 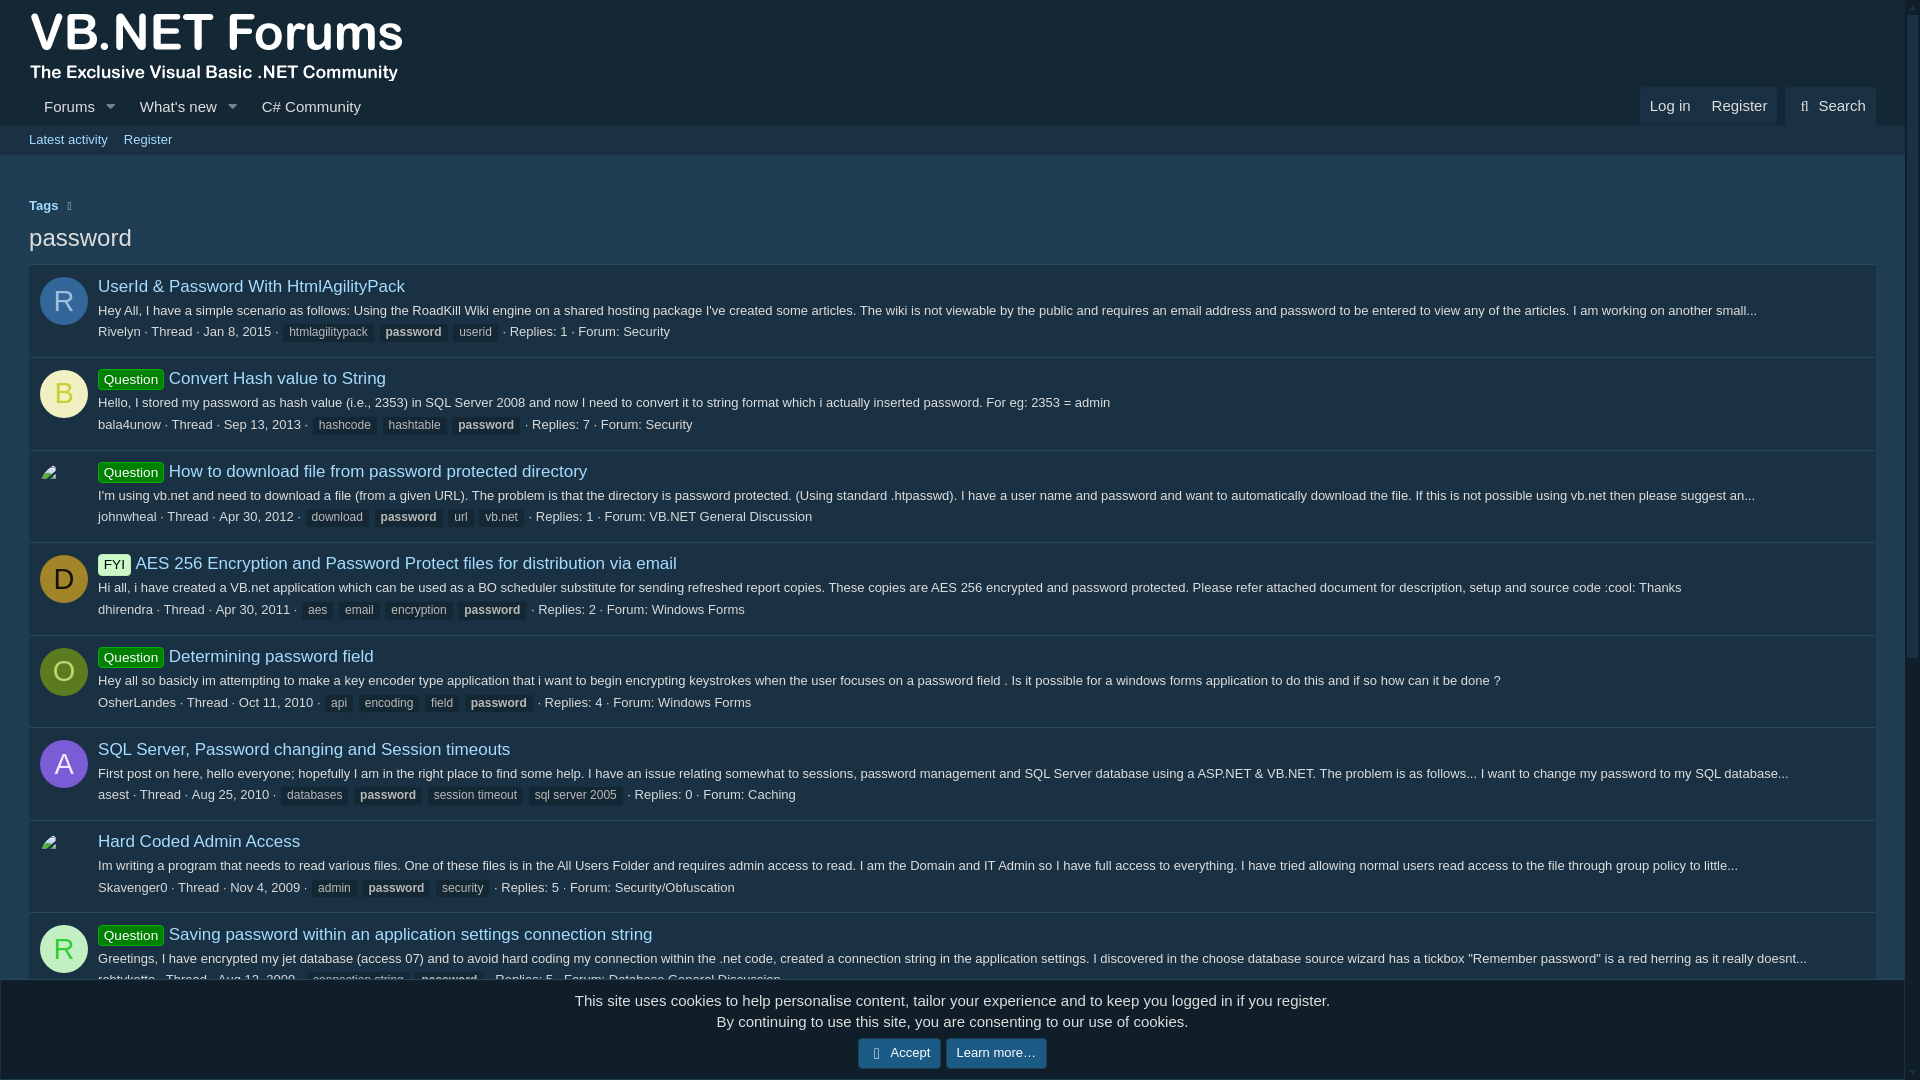 I want to click on Aug 25, 2010 at 10:19 AM, so click(x=230, y=794).